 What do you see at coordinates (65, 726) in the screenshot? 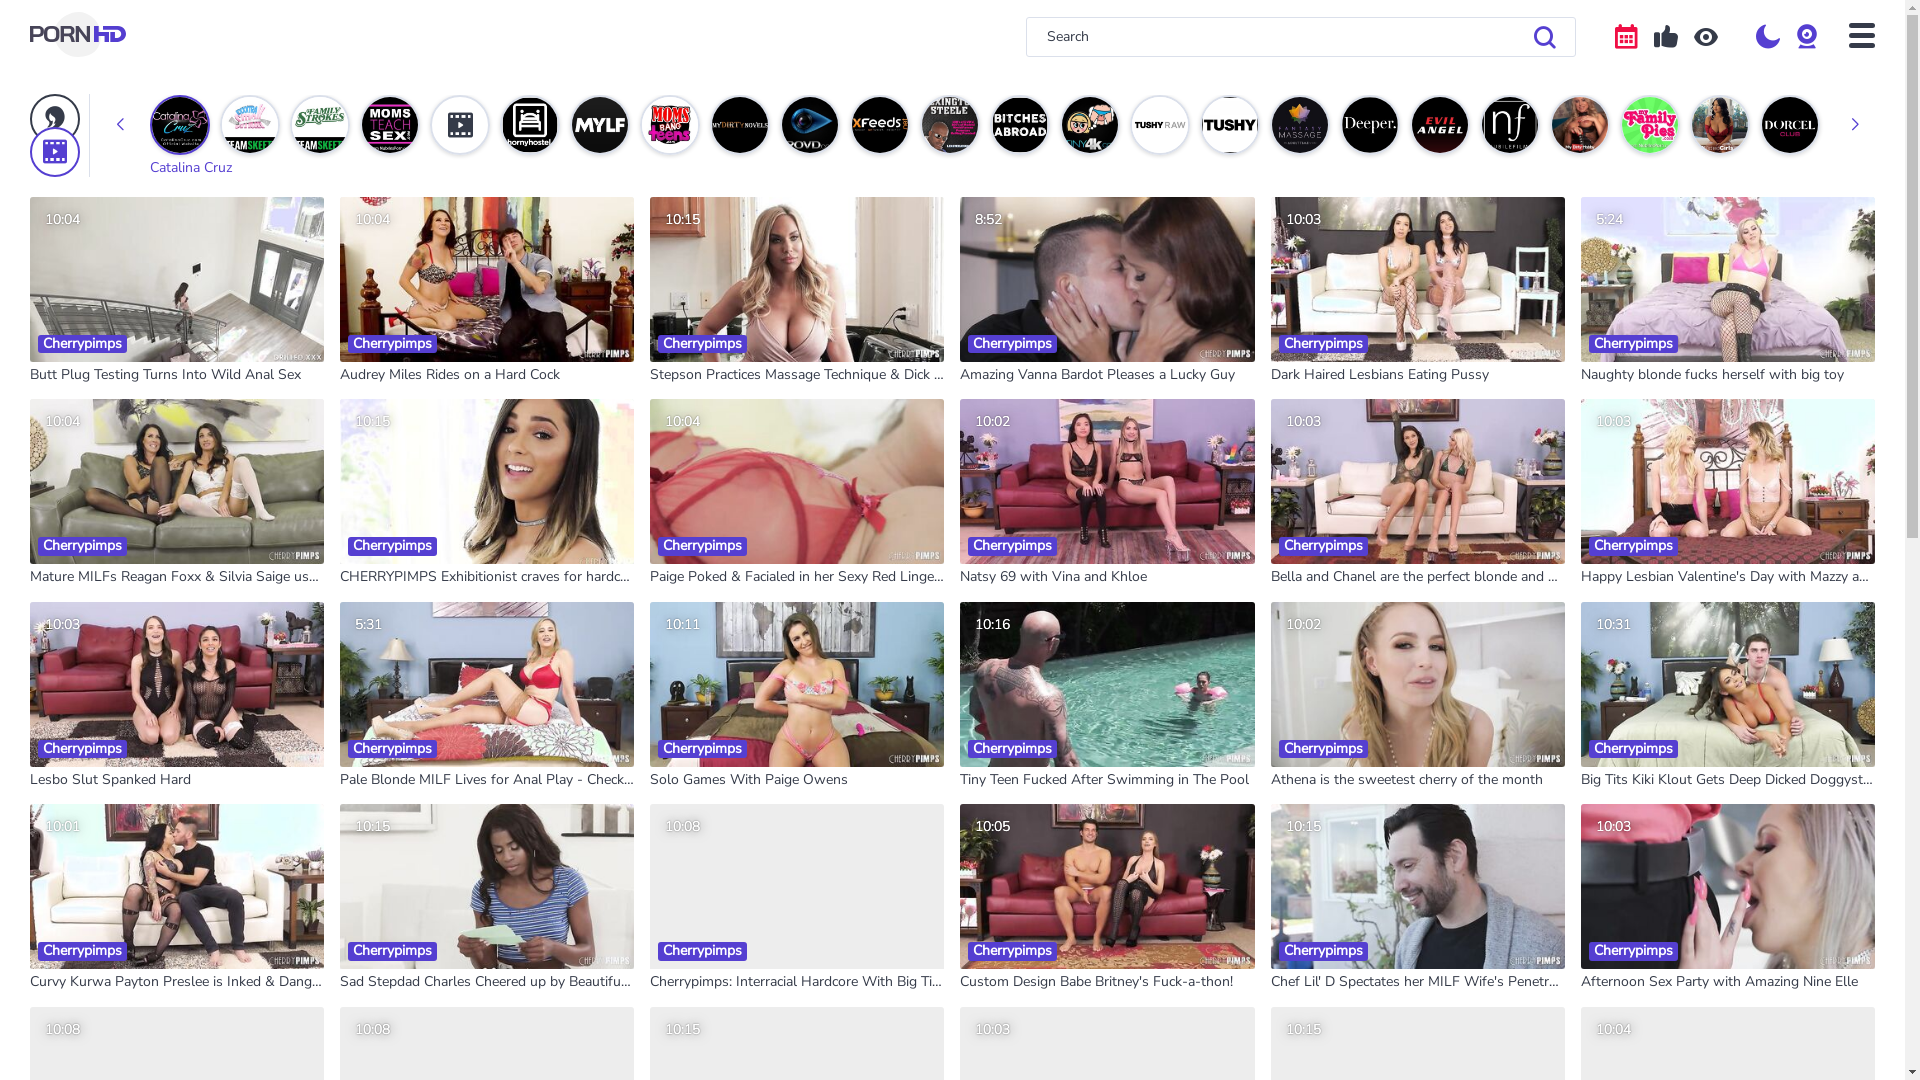
I see `Cherrypimps` at bounding box center [65, 726].